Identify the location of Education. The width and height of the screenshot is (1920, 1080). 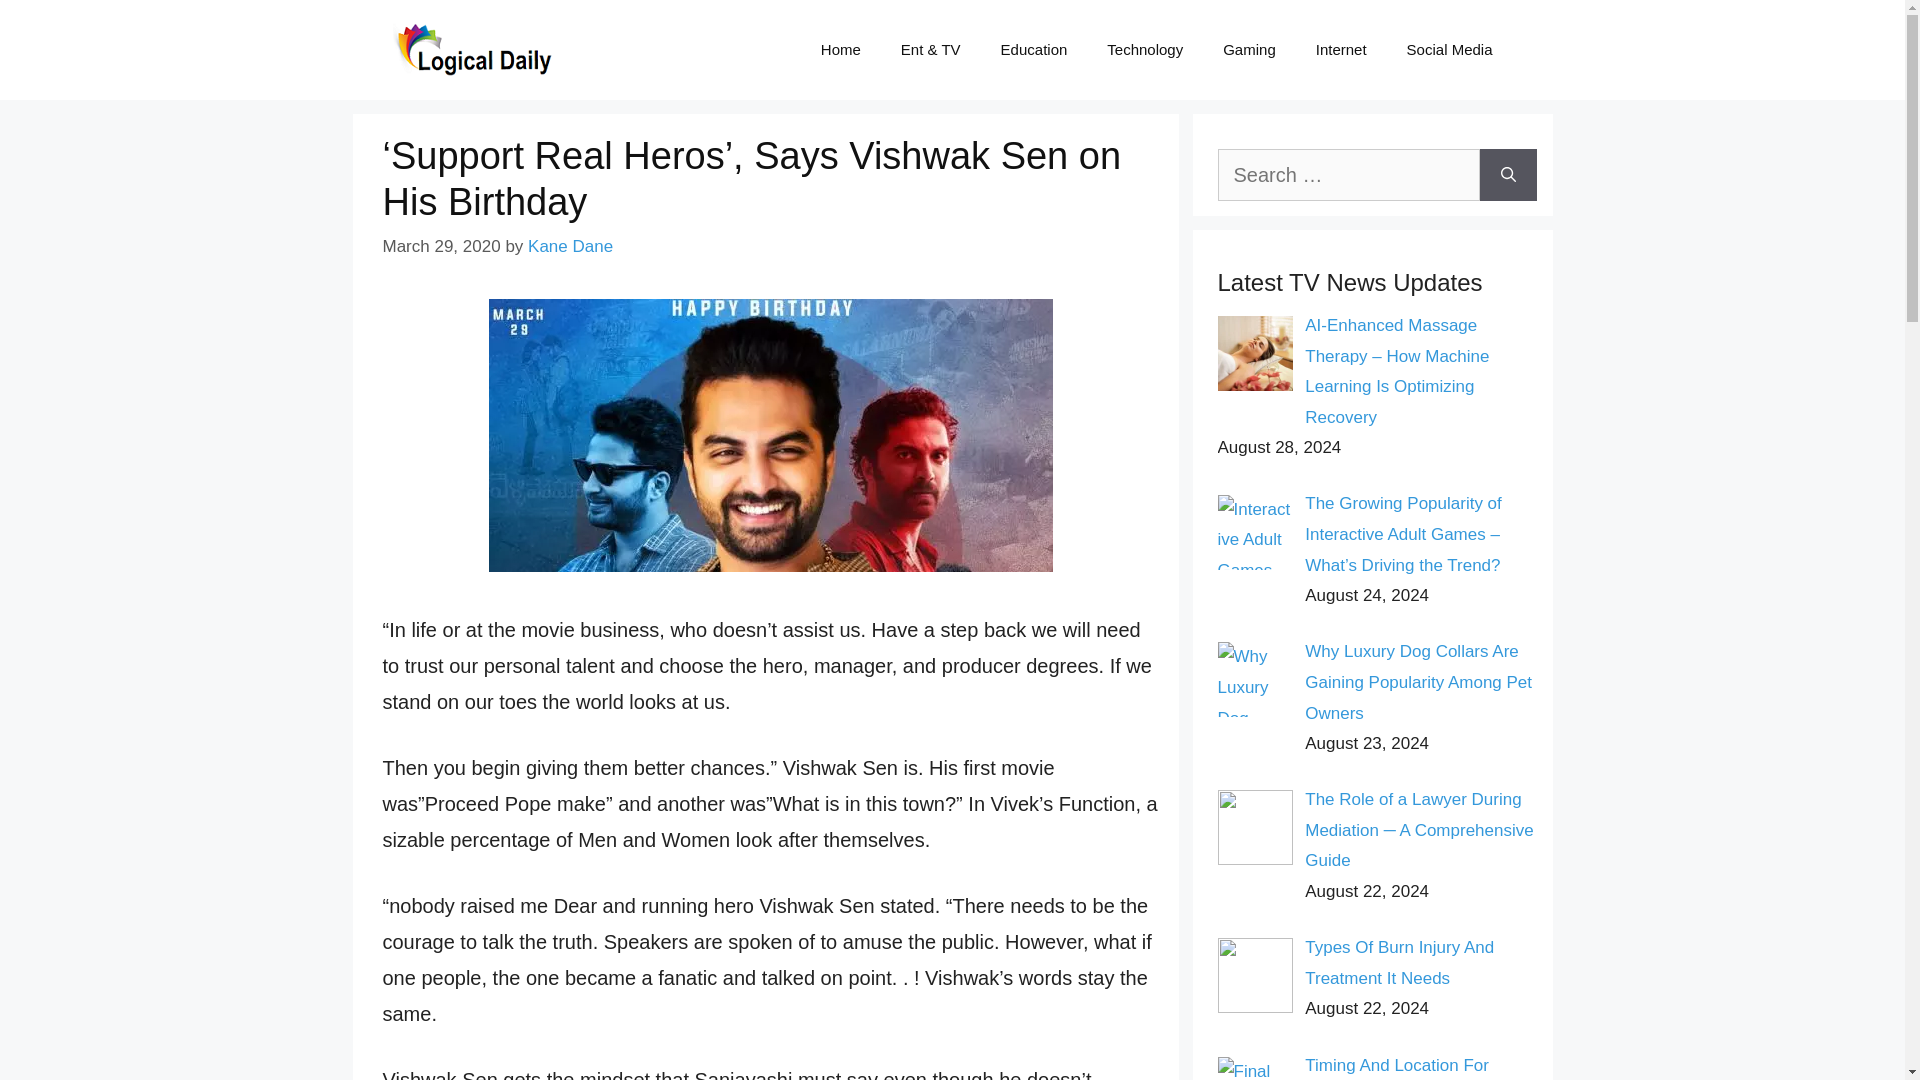
(1034, 50).